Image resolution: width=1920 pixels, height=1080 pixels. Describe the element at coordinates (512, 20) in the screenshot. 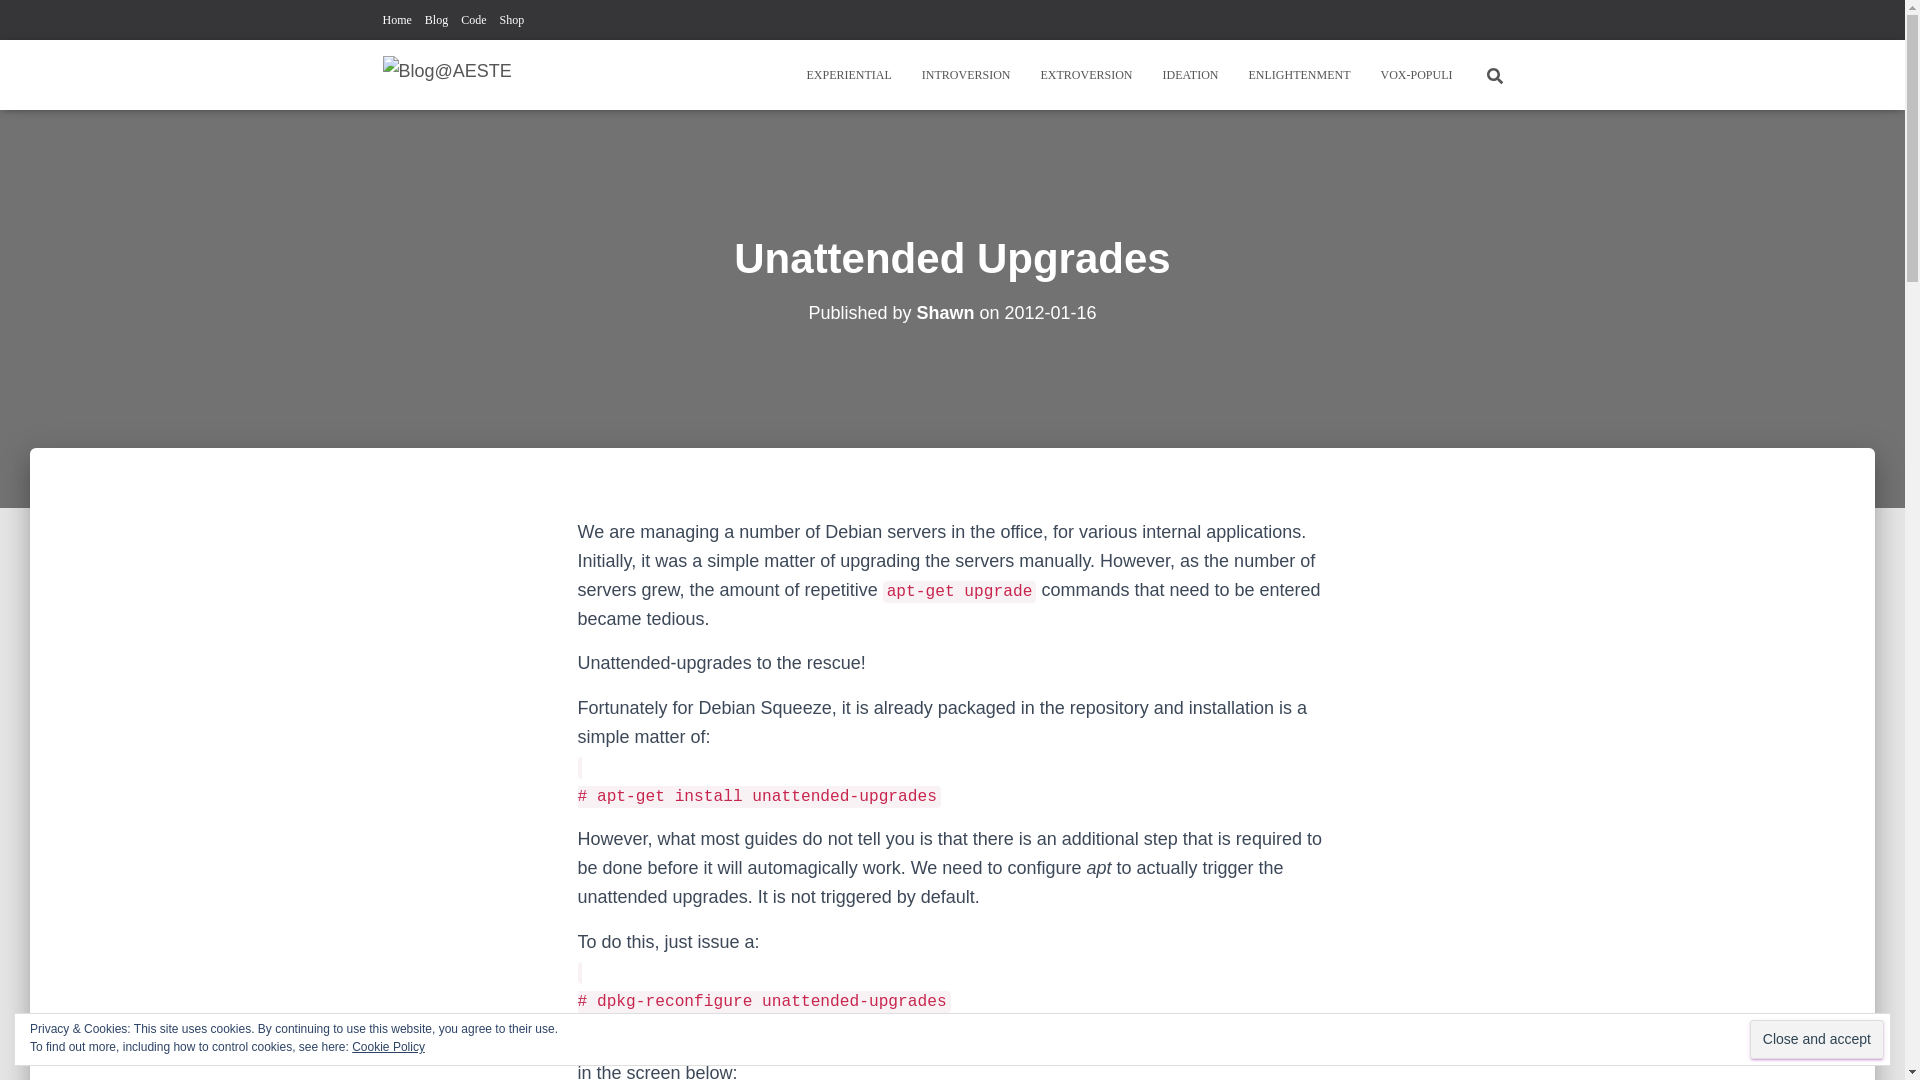

I see `Shop` at that location.